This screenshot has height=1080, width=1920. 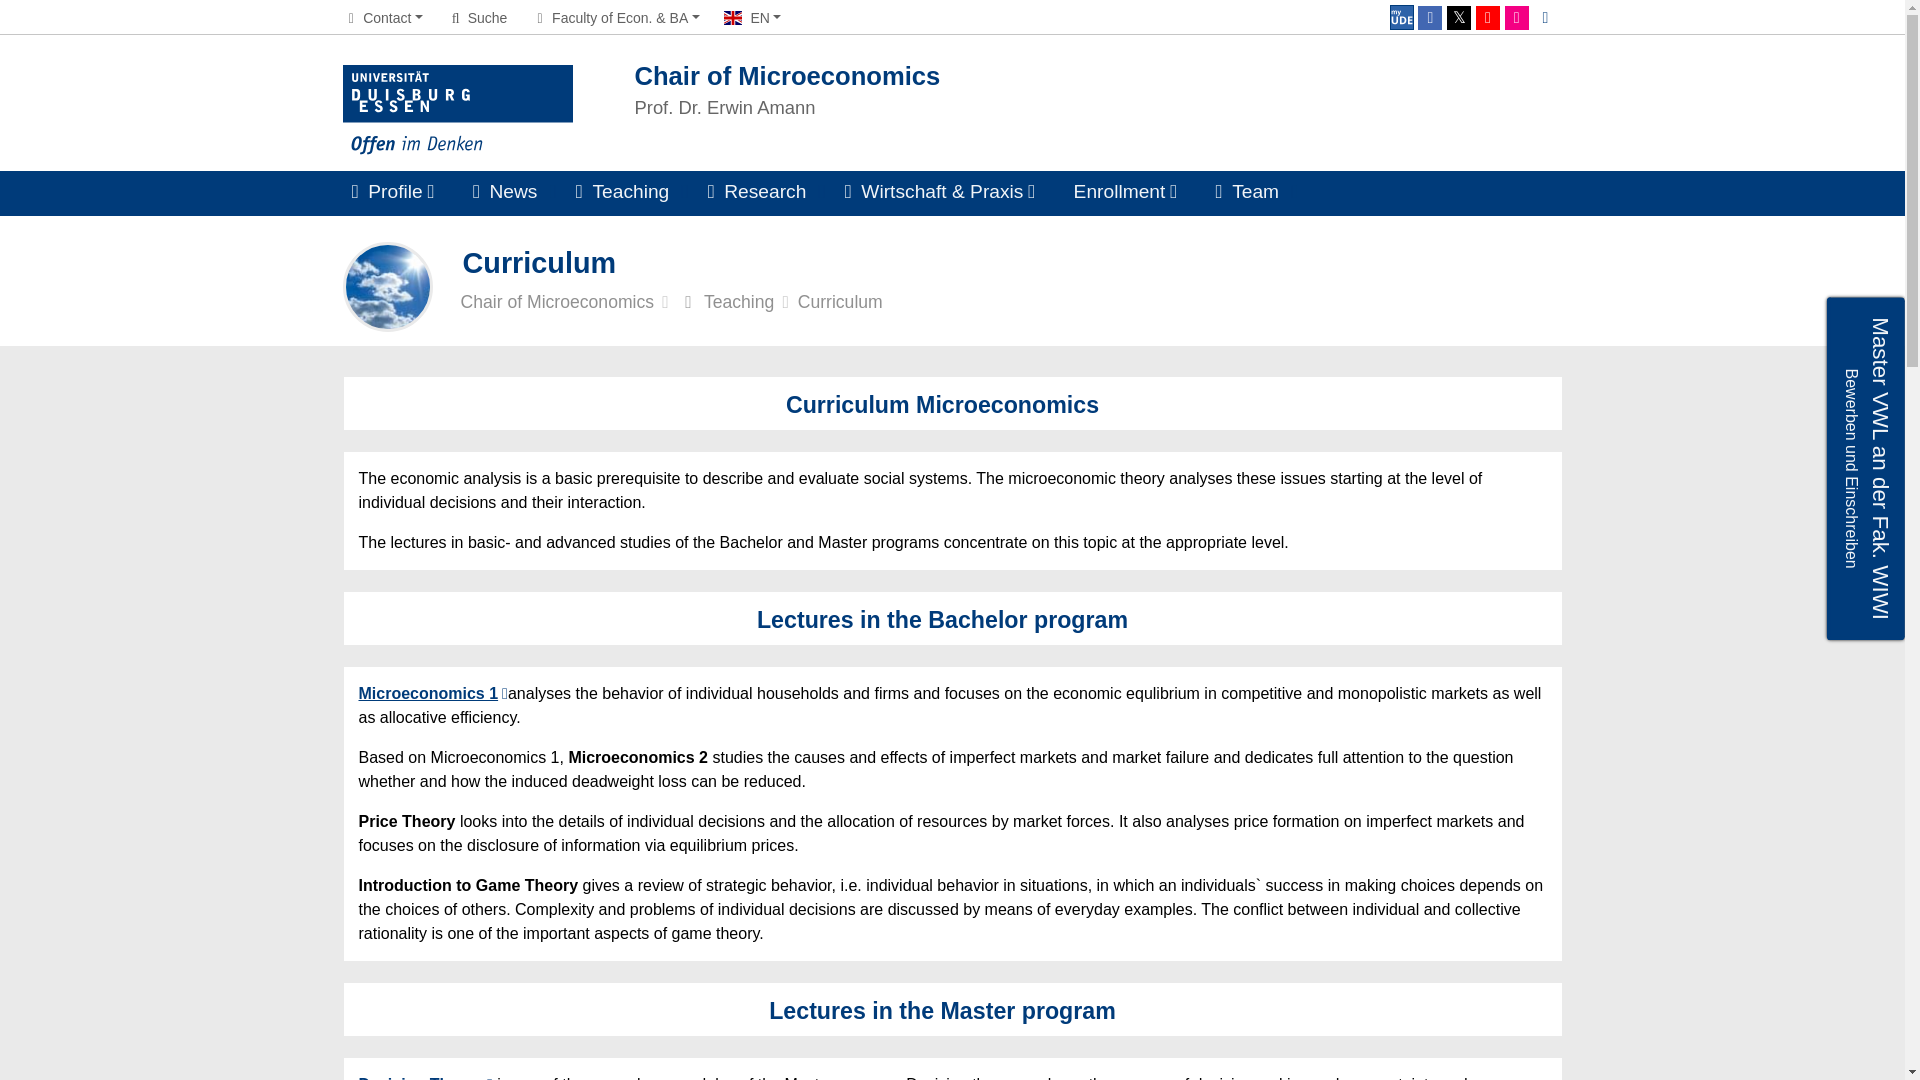 What do you see at coordinates (476, 17) in the screenshot?
I see `EN` at bounding box center [476, 17].